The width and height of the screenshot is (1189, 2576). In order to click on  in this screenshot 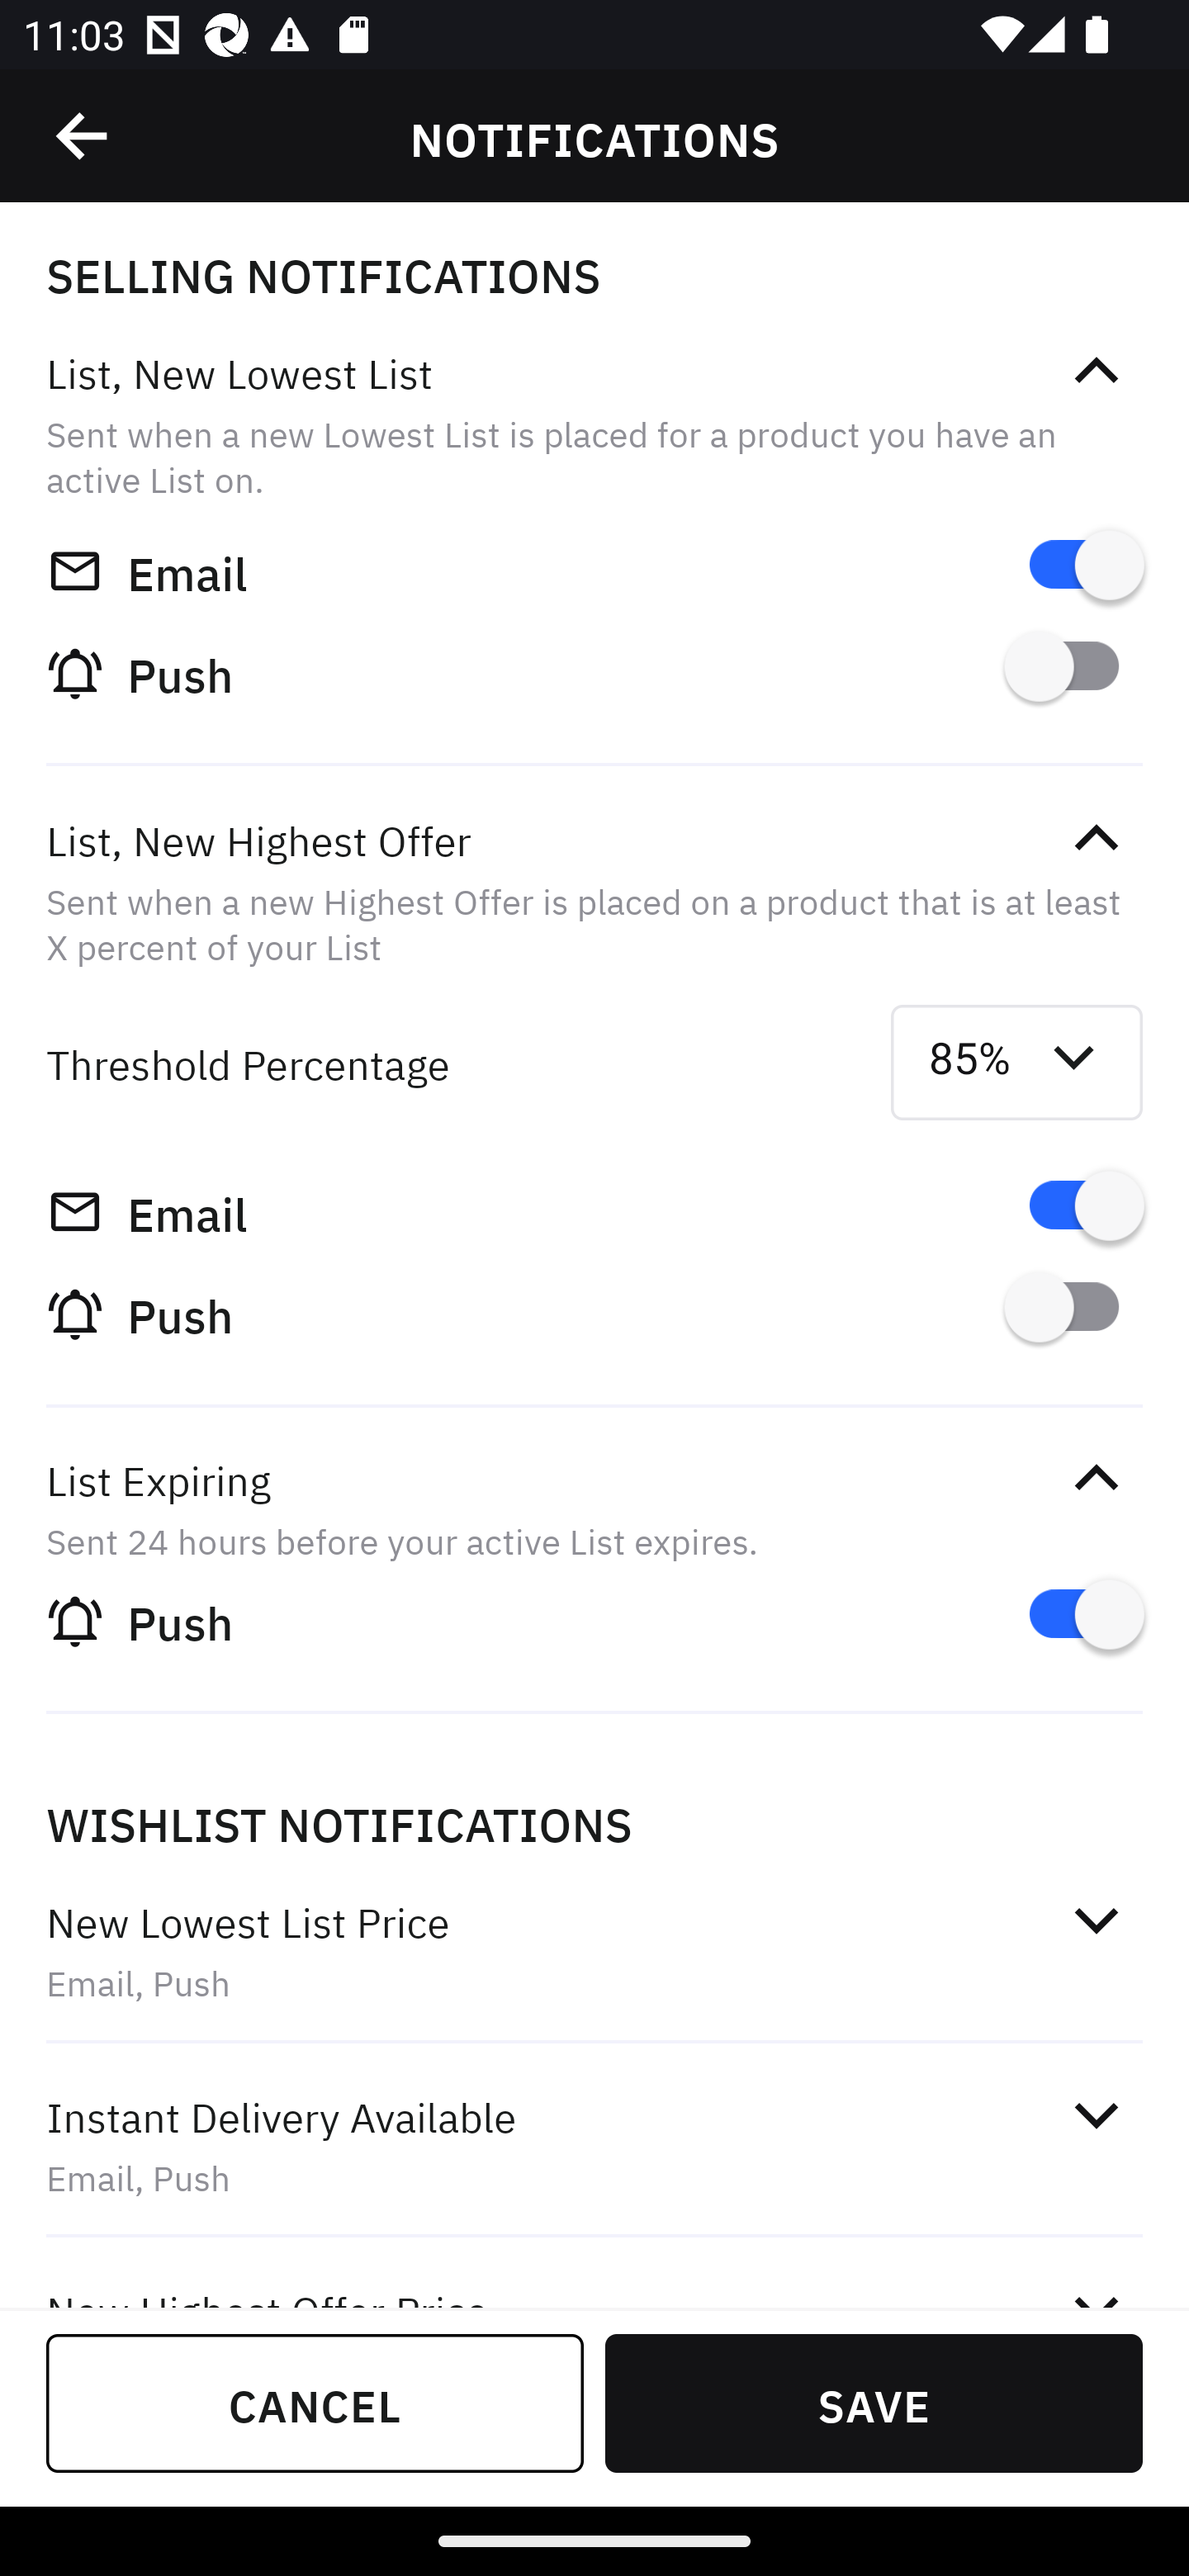, I will do `click(1096, 1920)`.